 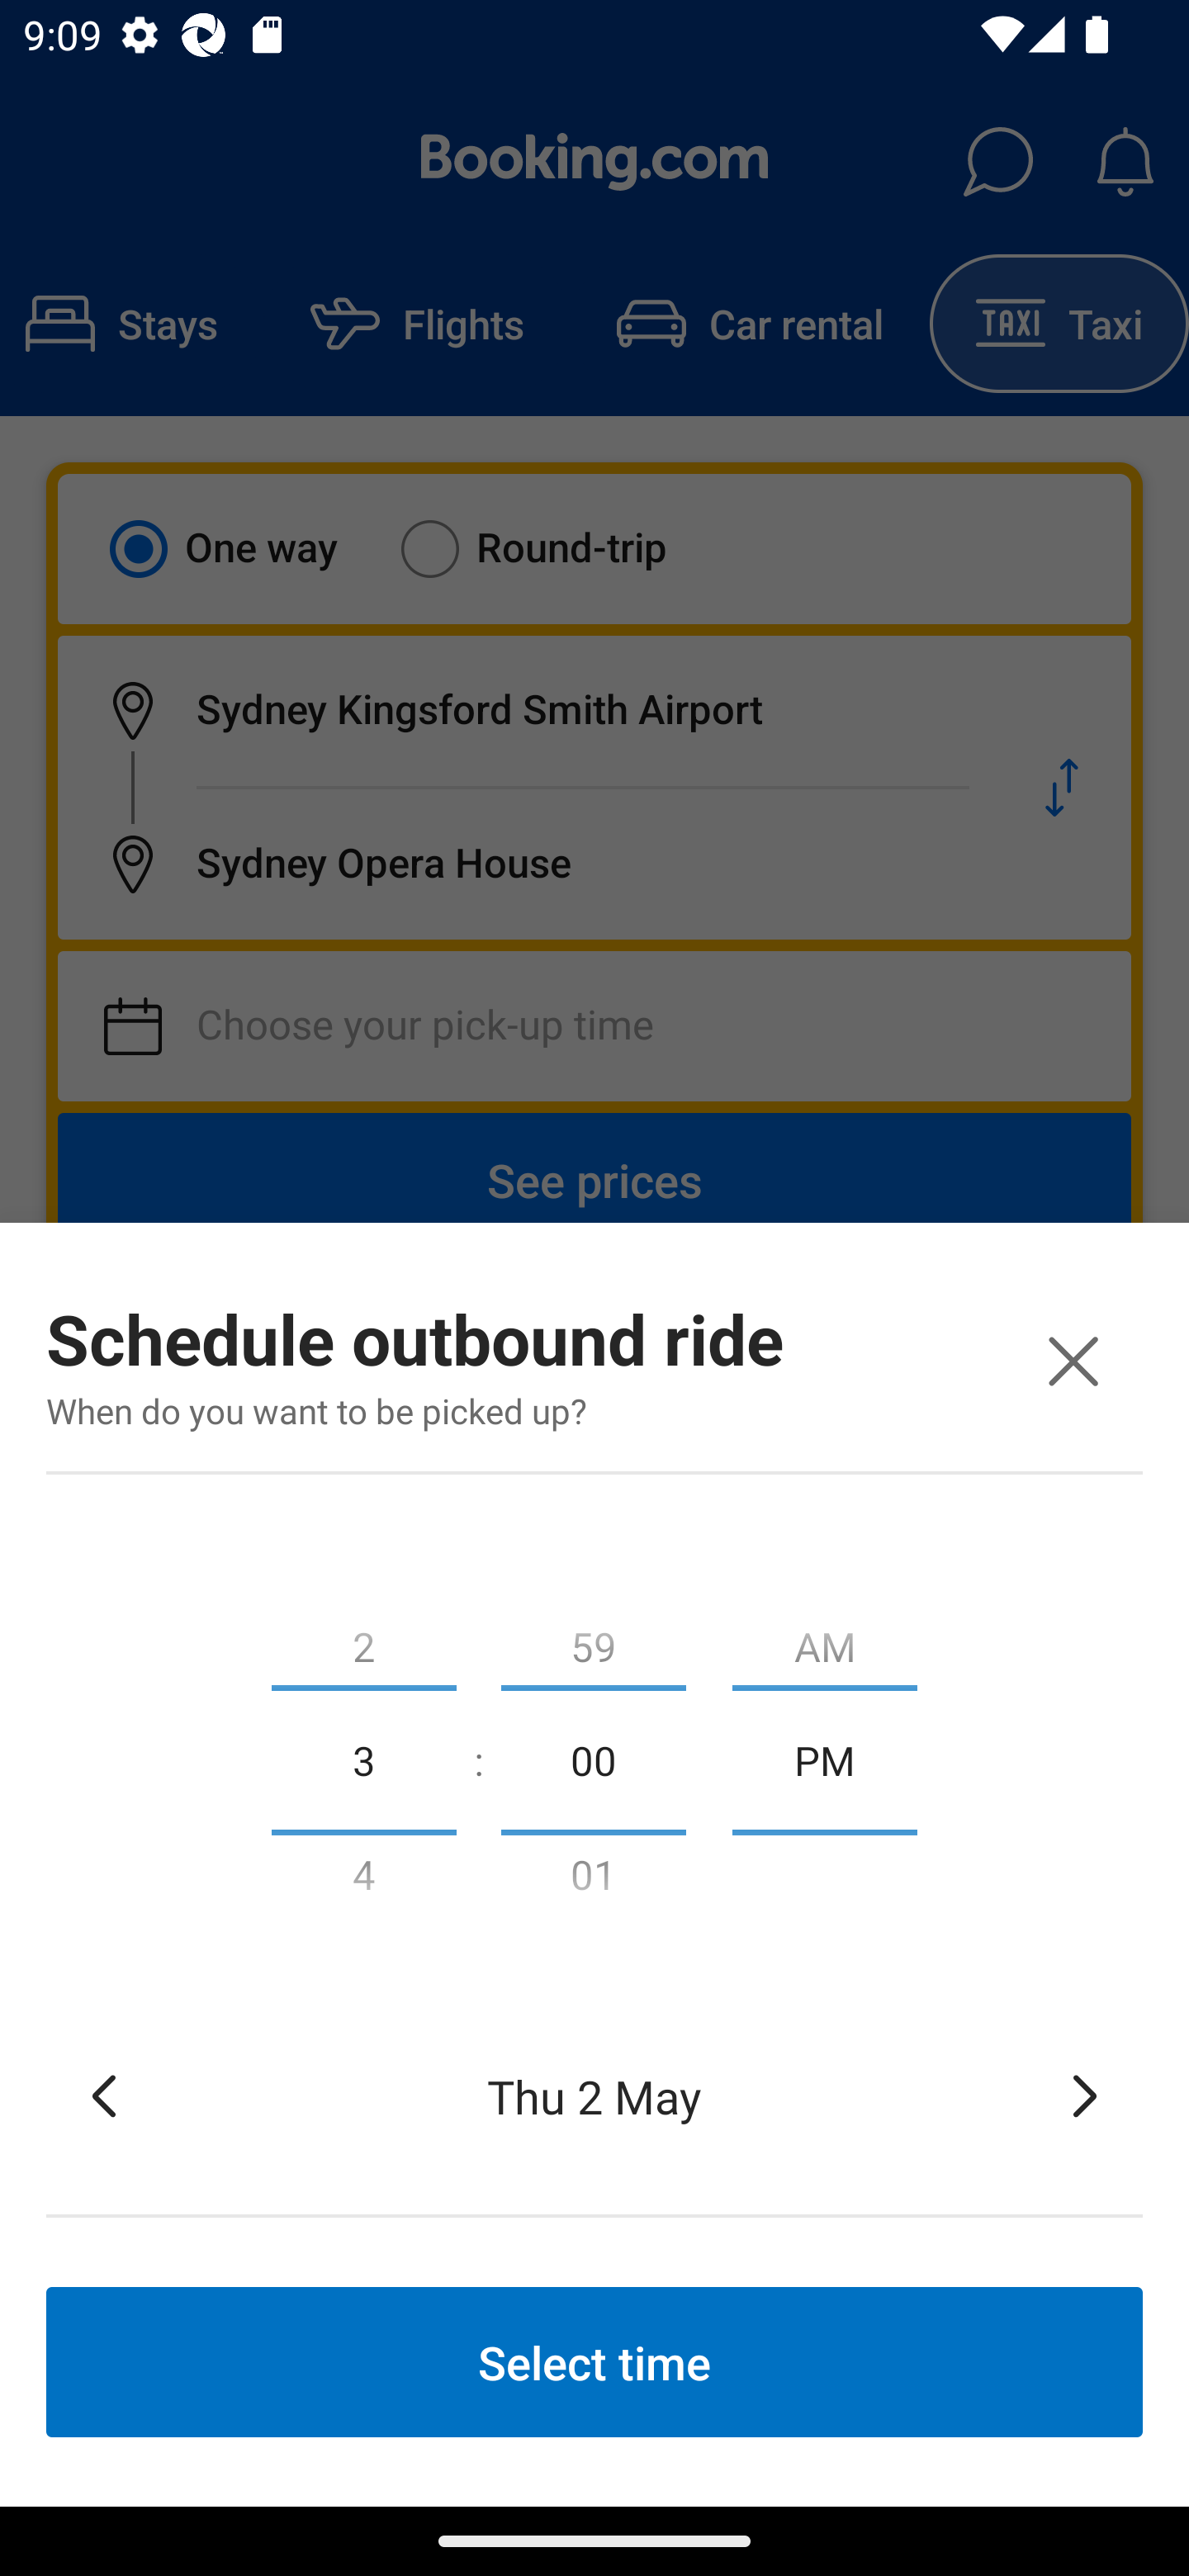 I want to click on Tap to move forward to the next date, so click(x=1085, y=2095).